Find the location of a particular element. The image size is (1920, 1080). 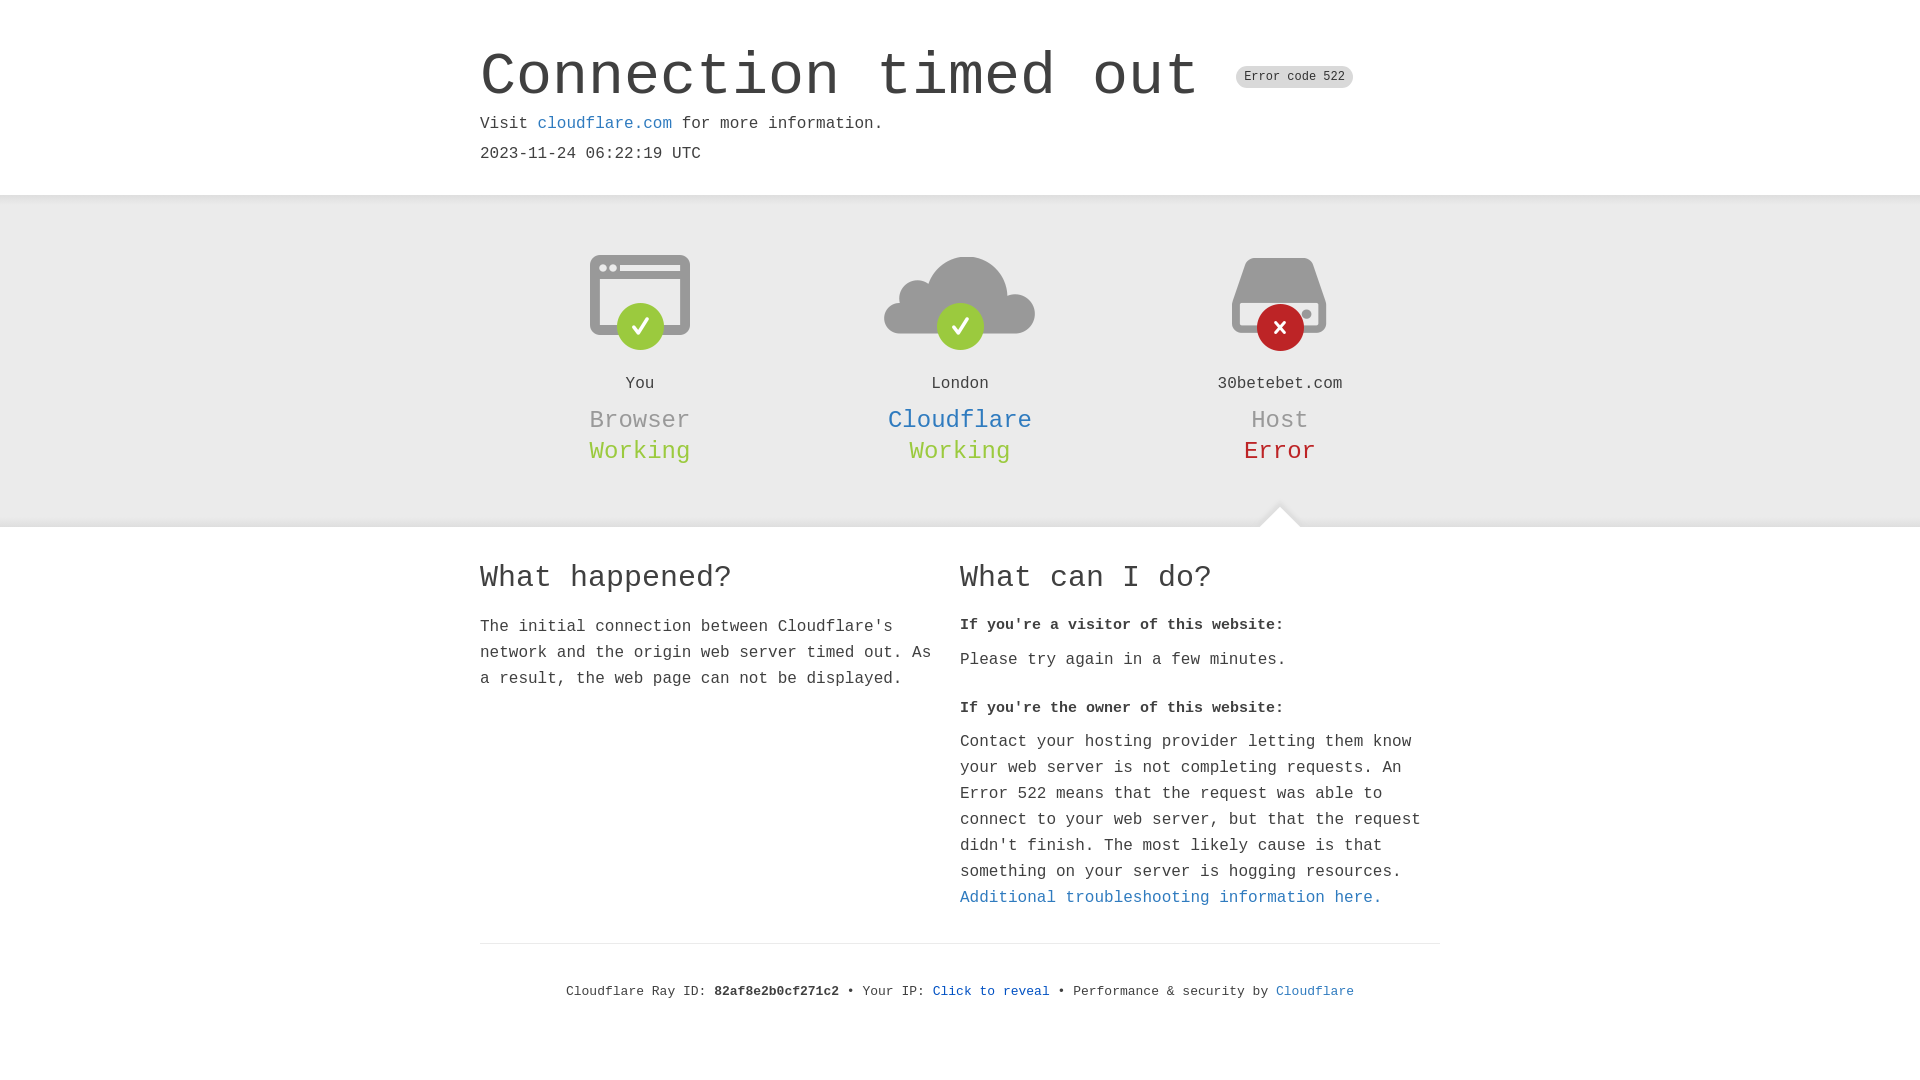

Click to reveal is located at coordinates (992, 992).